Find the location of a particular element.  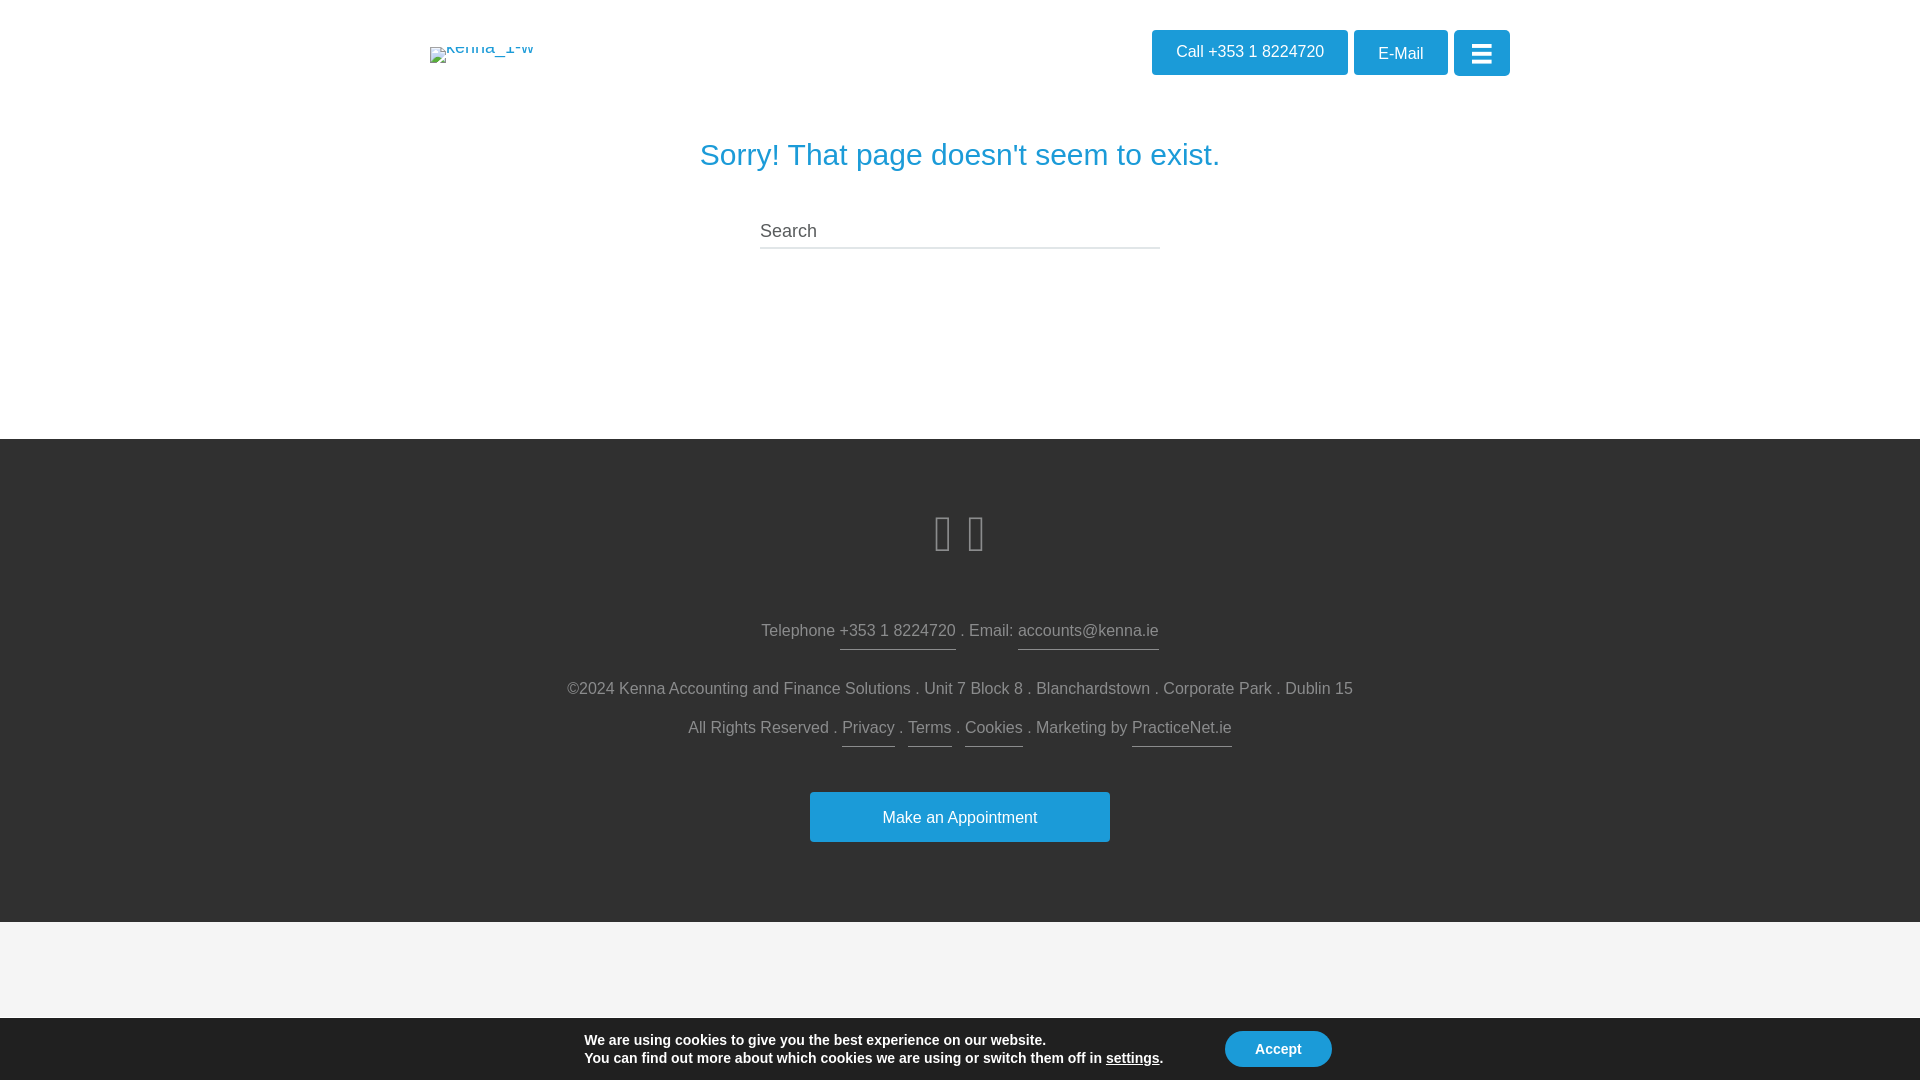

Privacy is located at coordinates (868, 730).